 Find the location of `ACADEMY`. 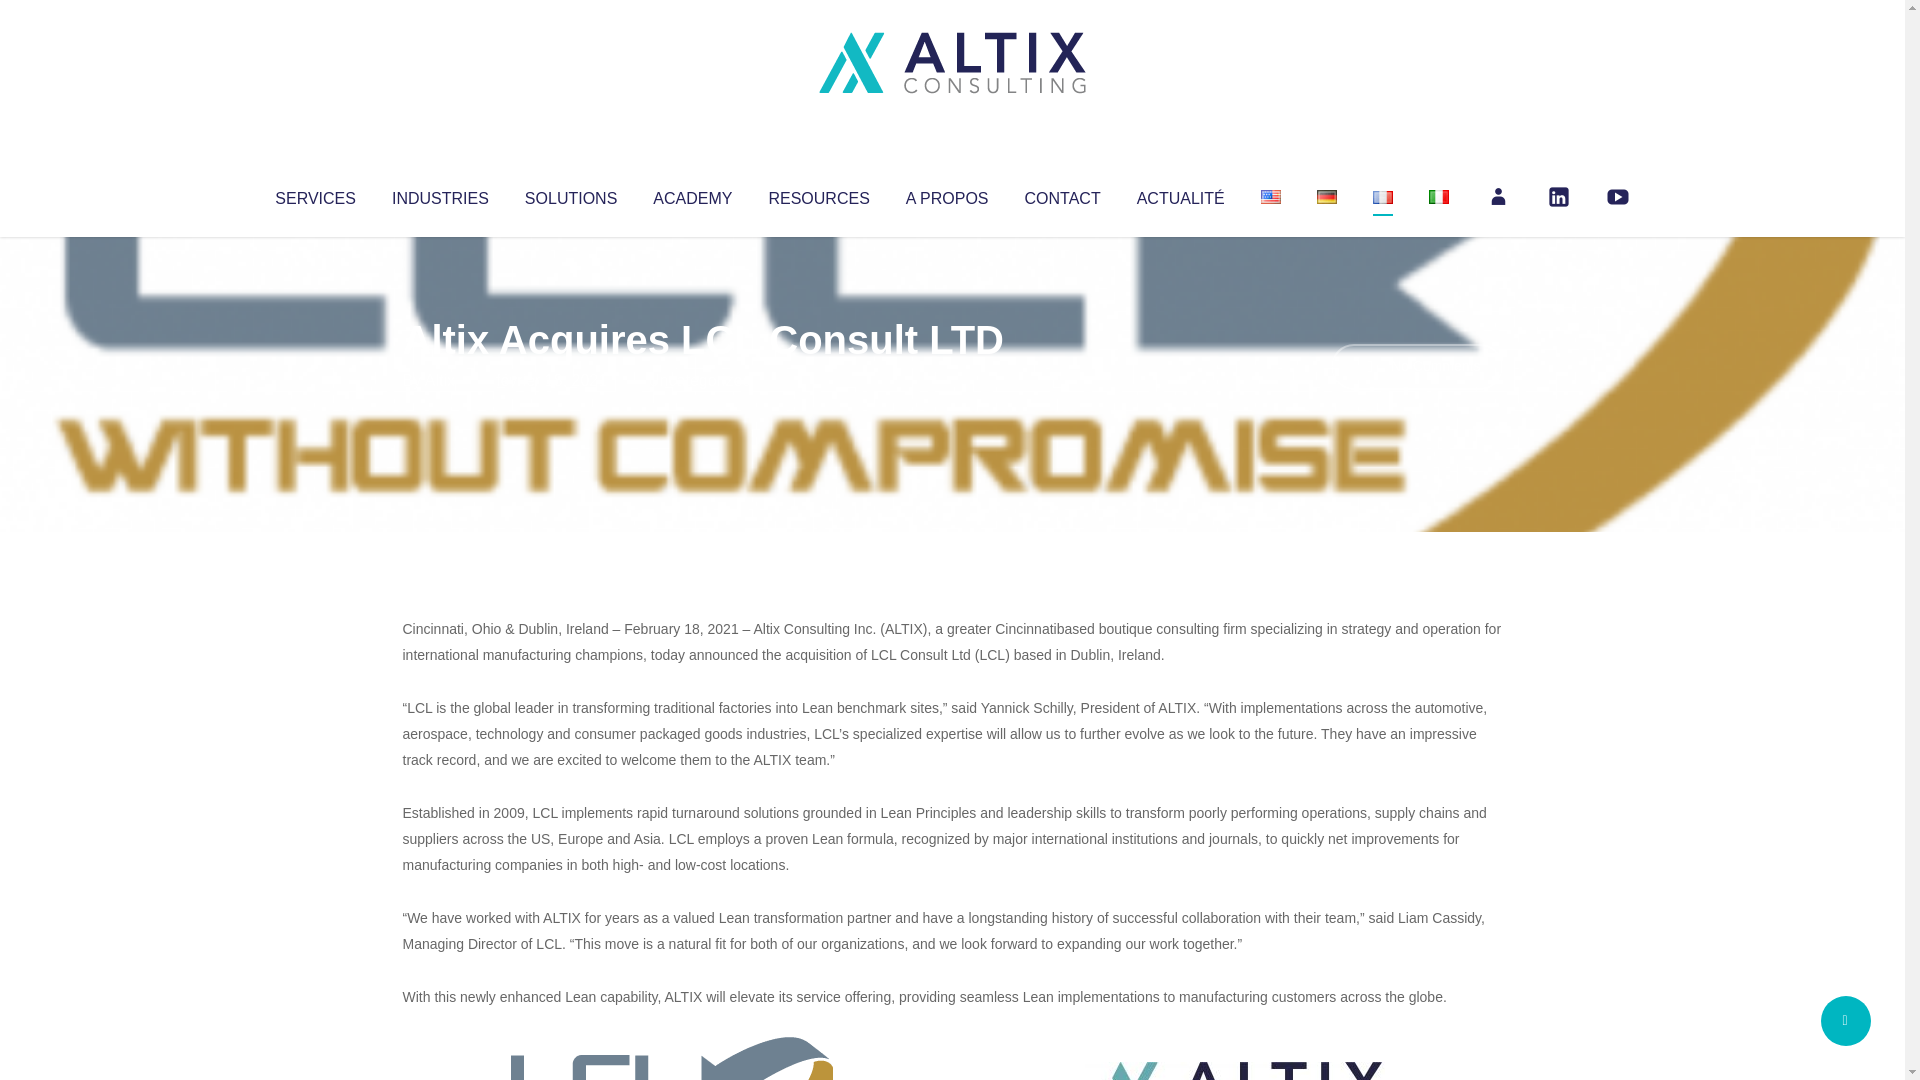

ACADEMY is located at coordinates (692, 194).